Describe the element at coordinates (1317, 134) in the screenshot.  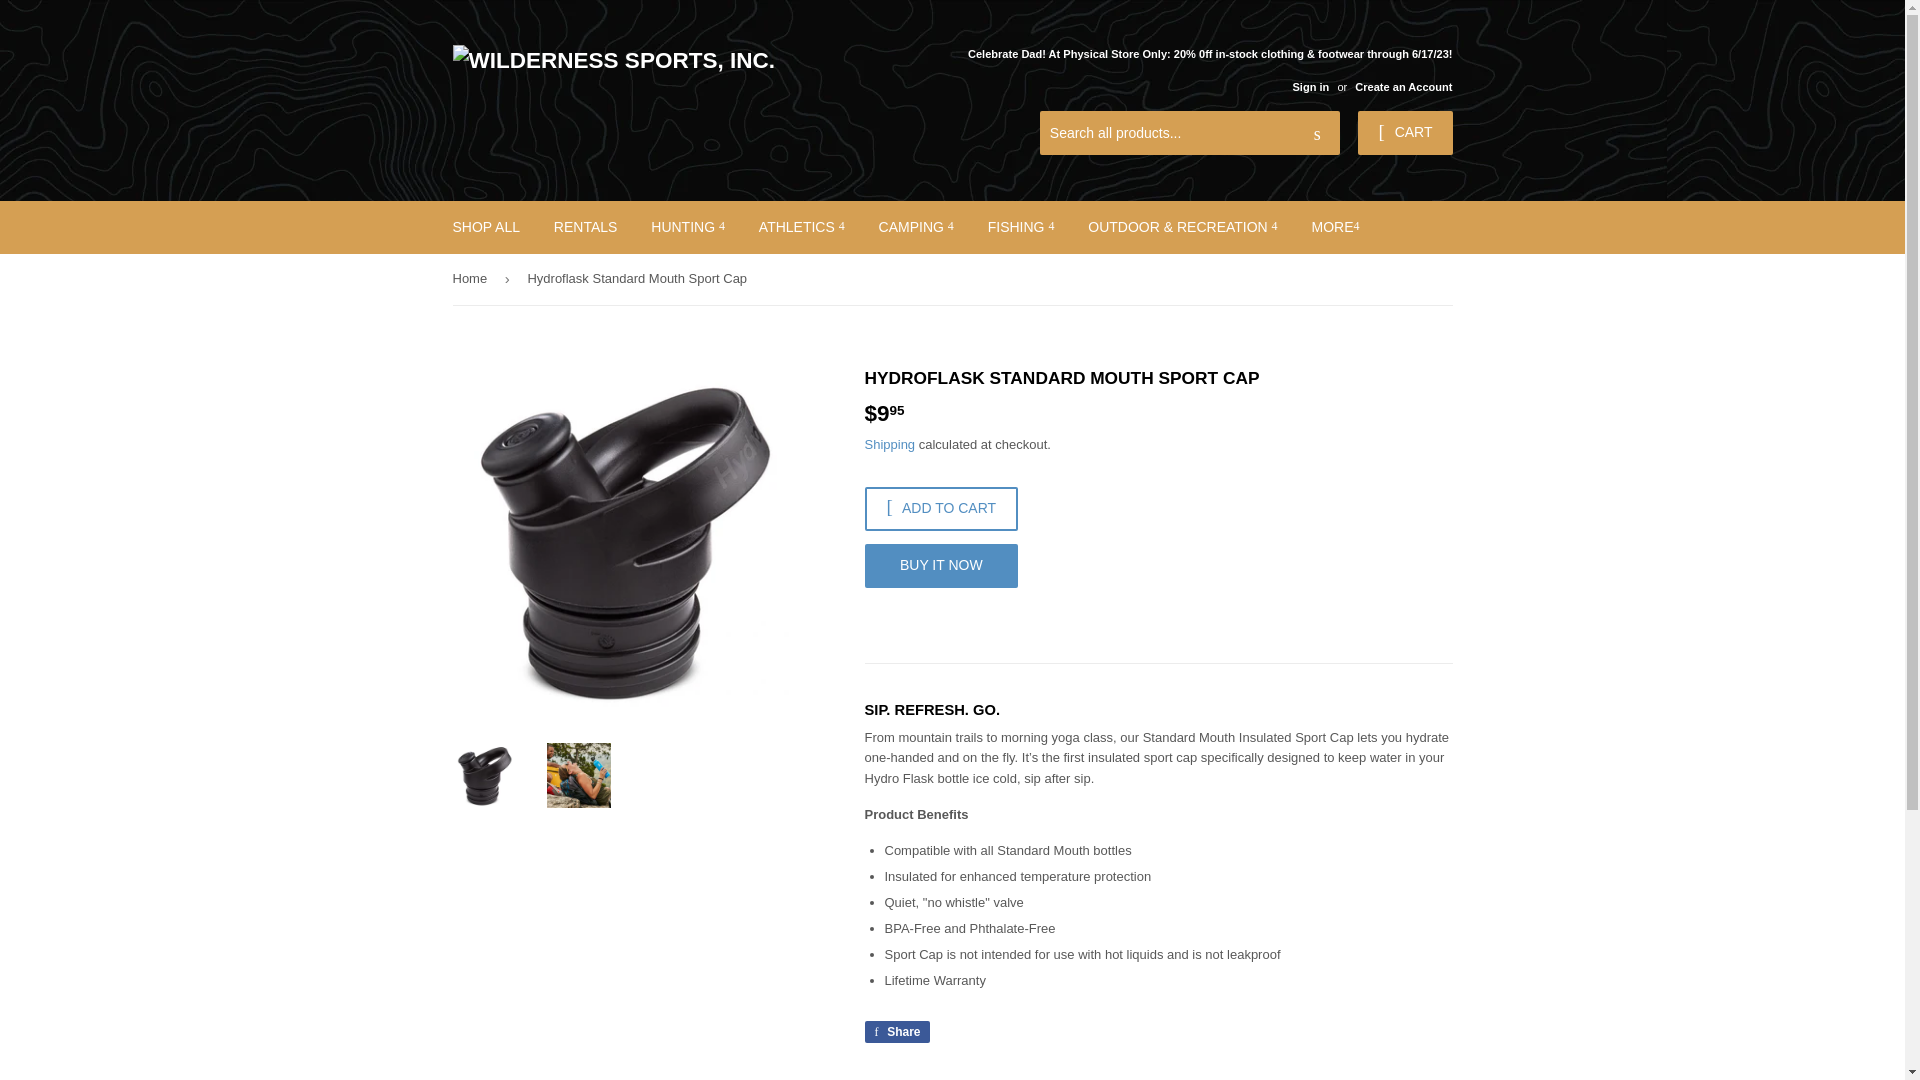
I see `Search` at that location.